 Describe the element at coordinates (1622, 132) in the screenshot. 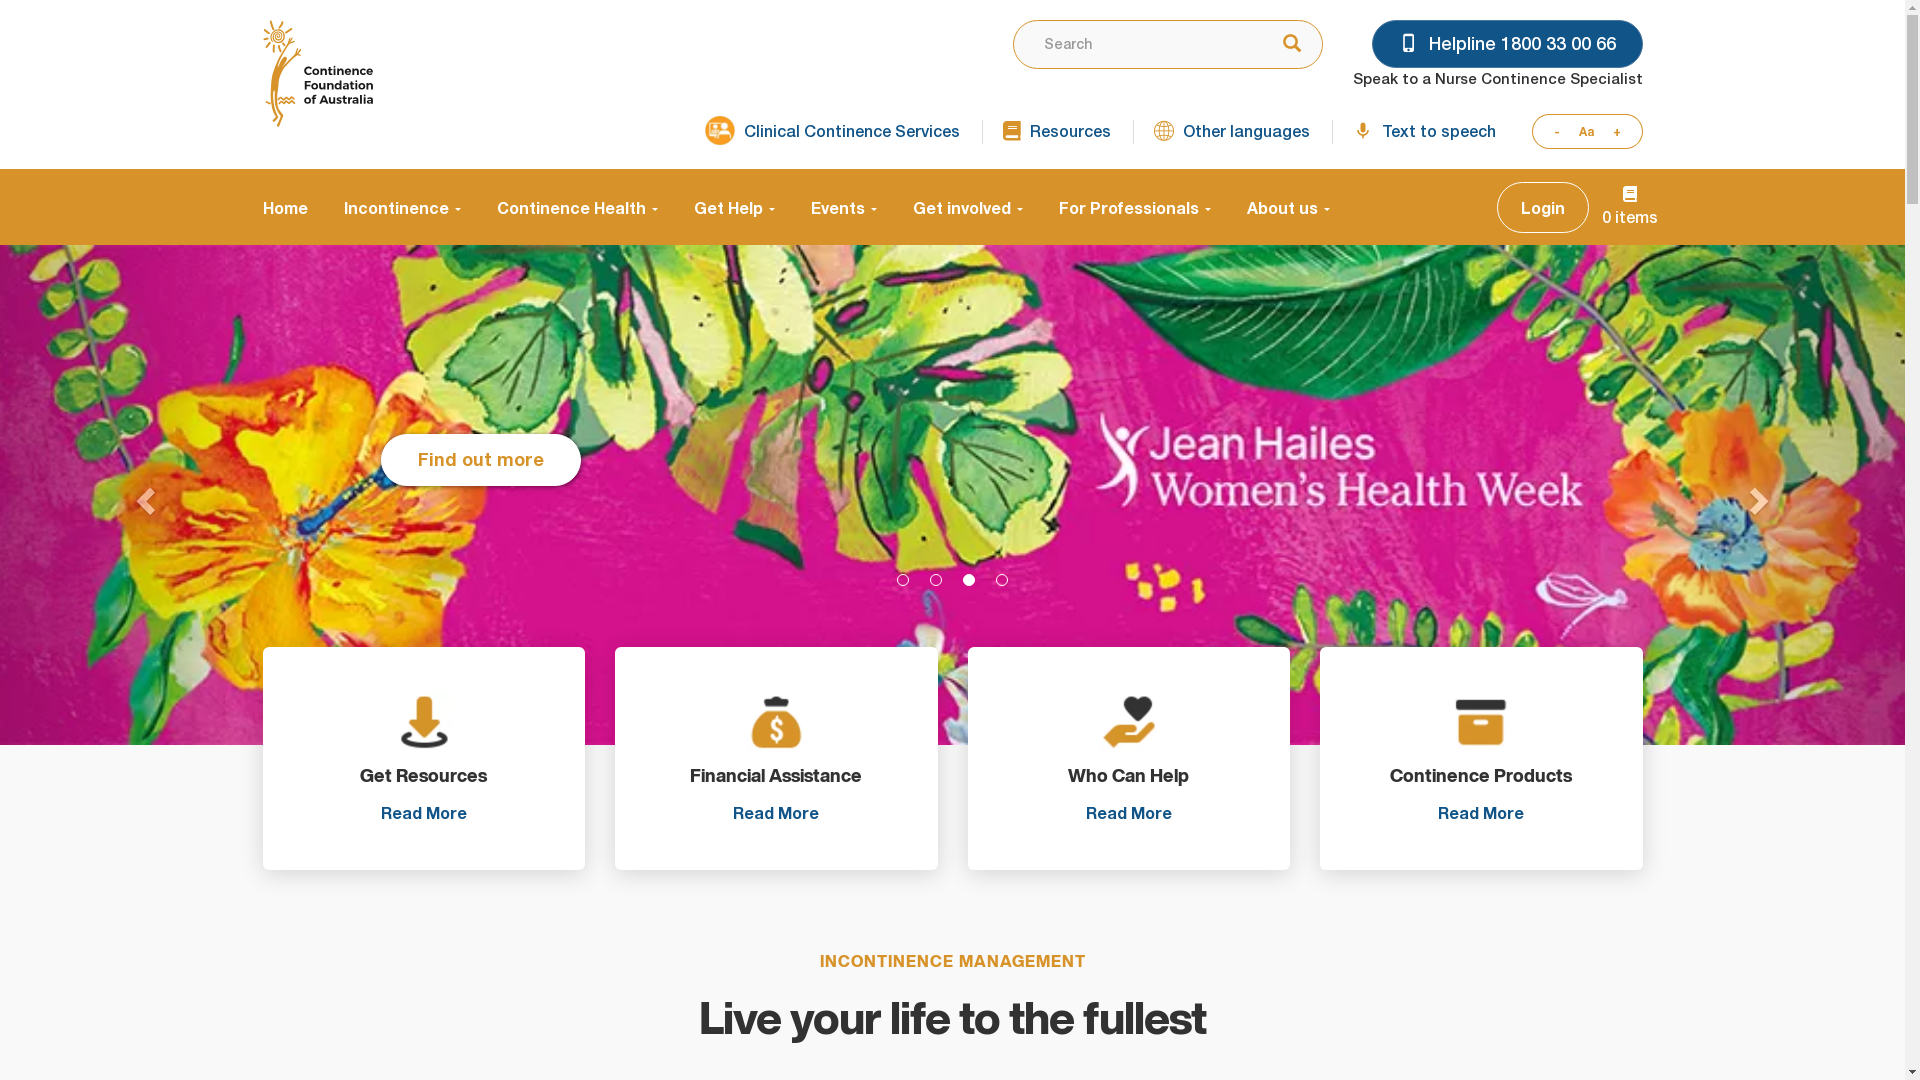

I see `+` at that location.